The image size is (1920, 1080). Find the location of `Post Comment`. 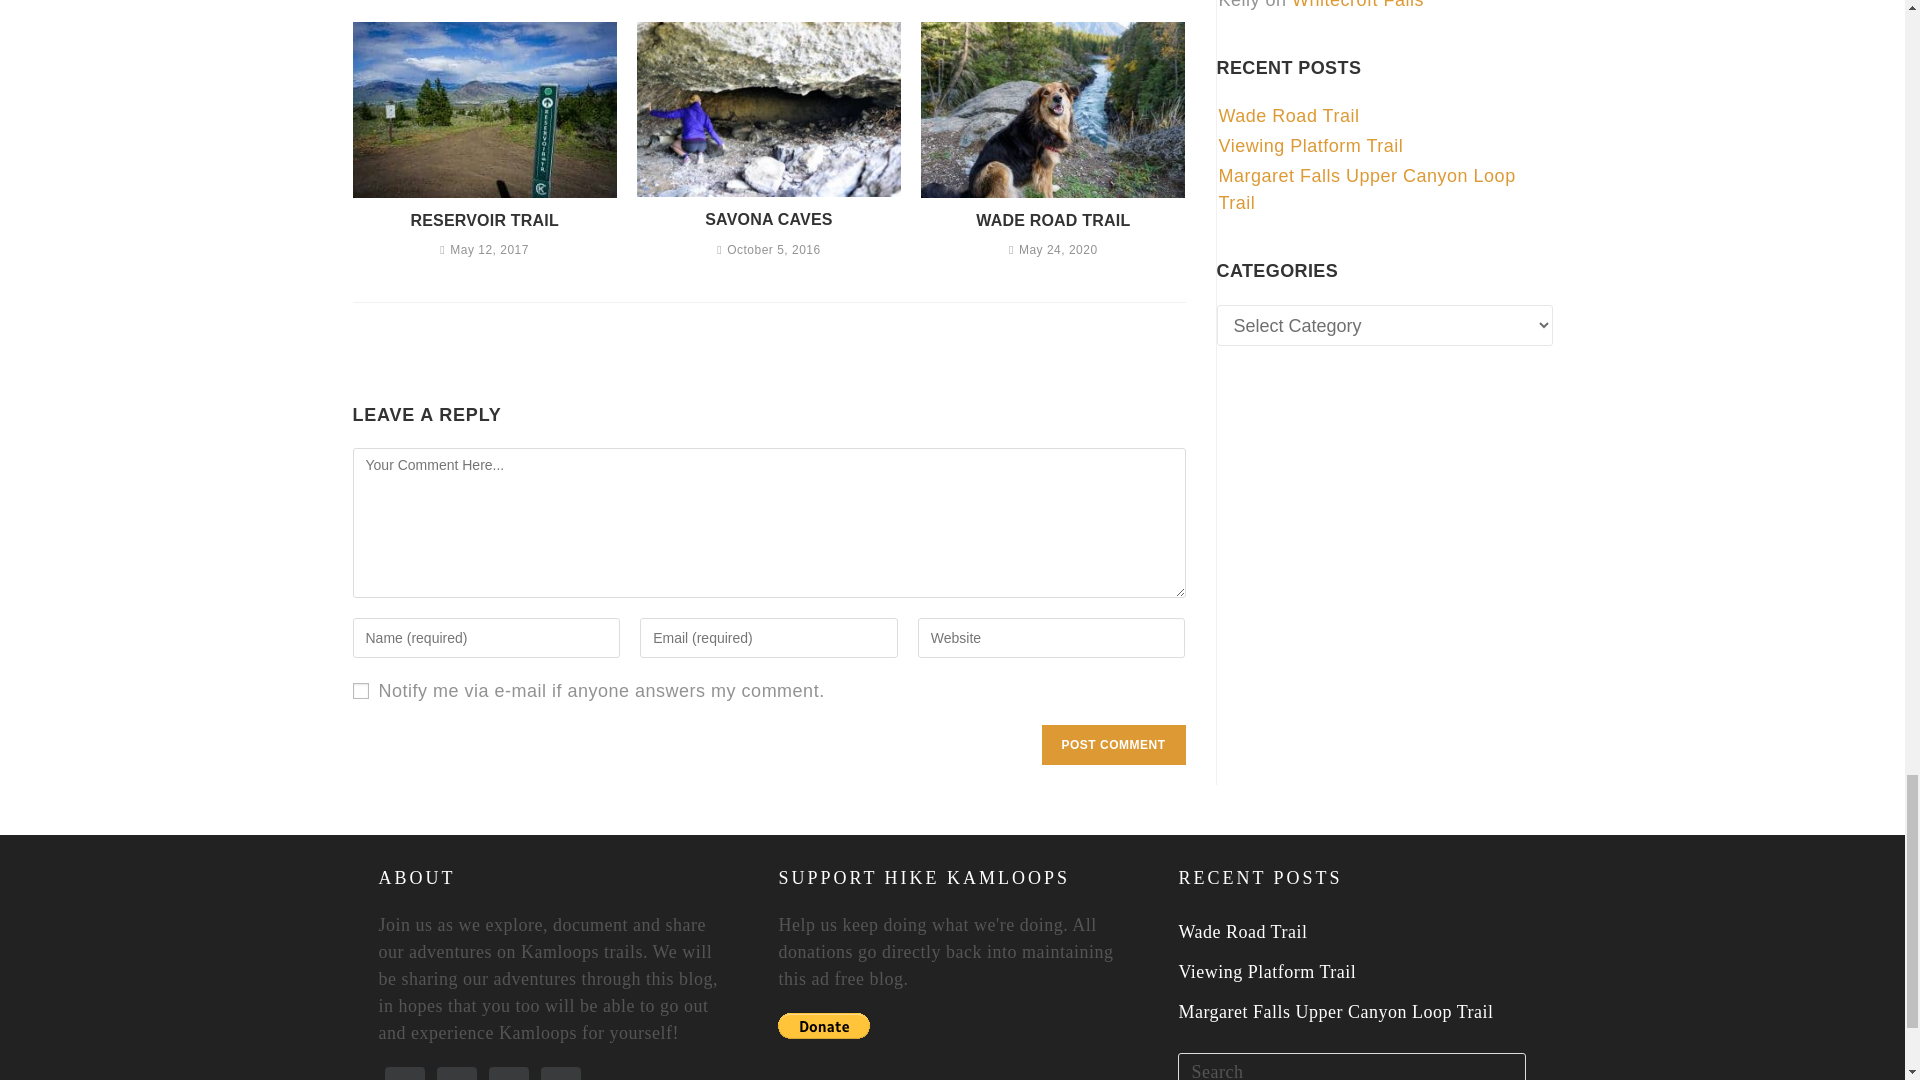

Post Comment is located at coordinates (1114, 744).